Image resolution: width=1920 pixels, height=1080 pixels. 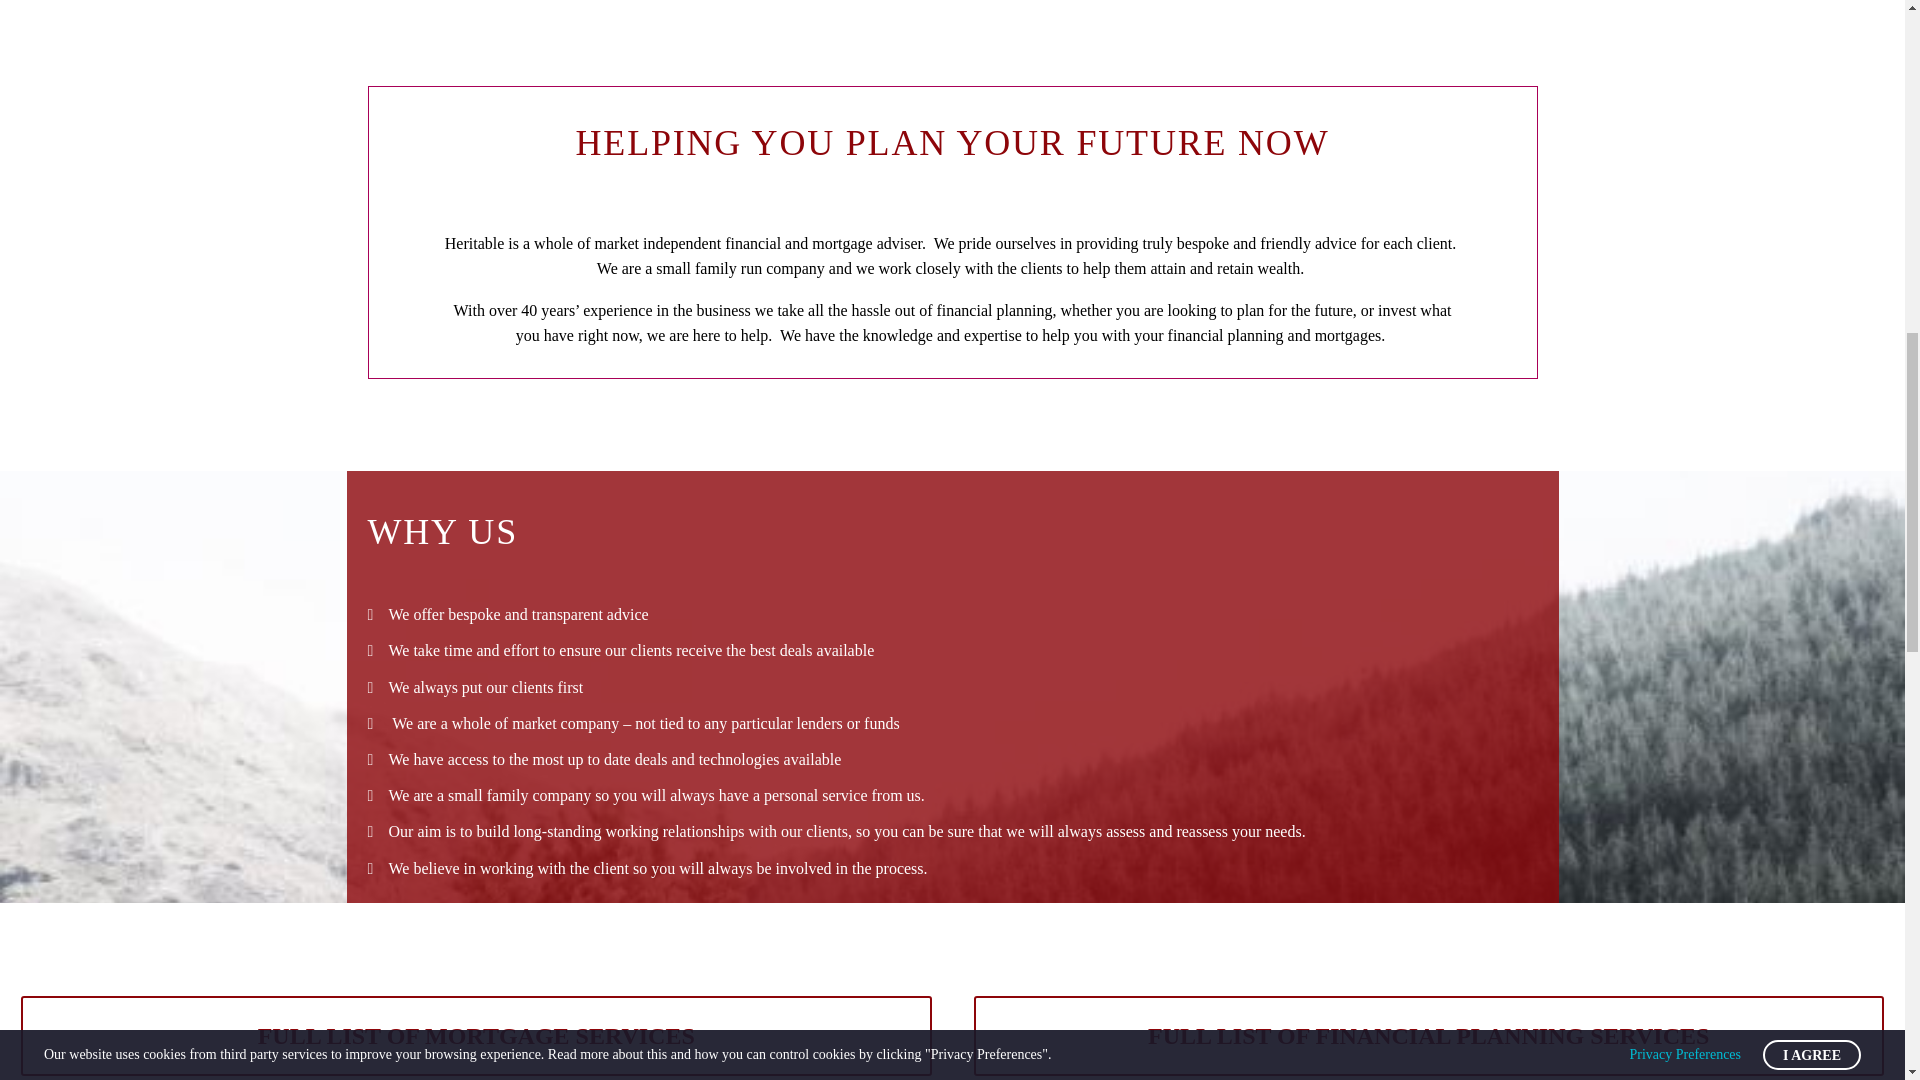 I want to click on Mortgages, so click(x=476, y=1035).